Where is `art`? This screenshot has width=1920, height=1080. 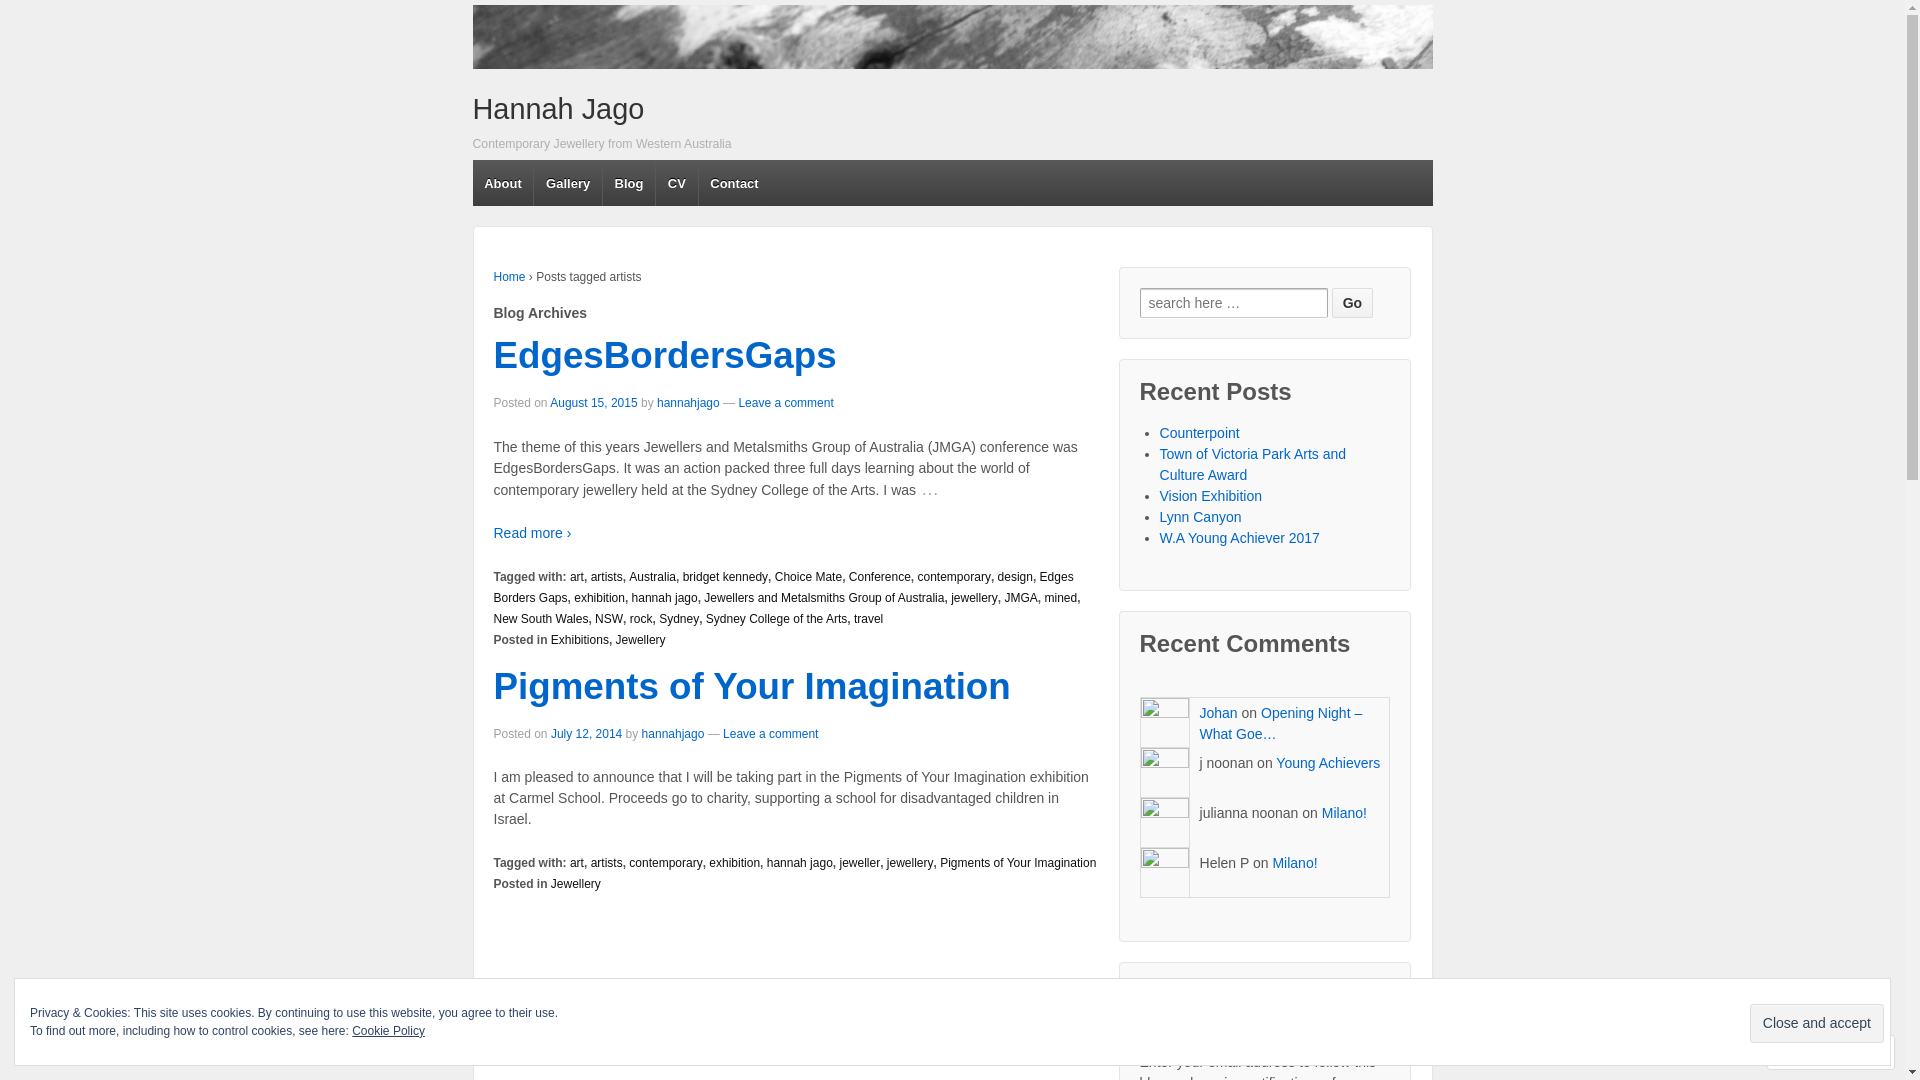
art is located at coordinates (577, 863).